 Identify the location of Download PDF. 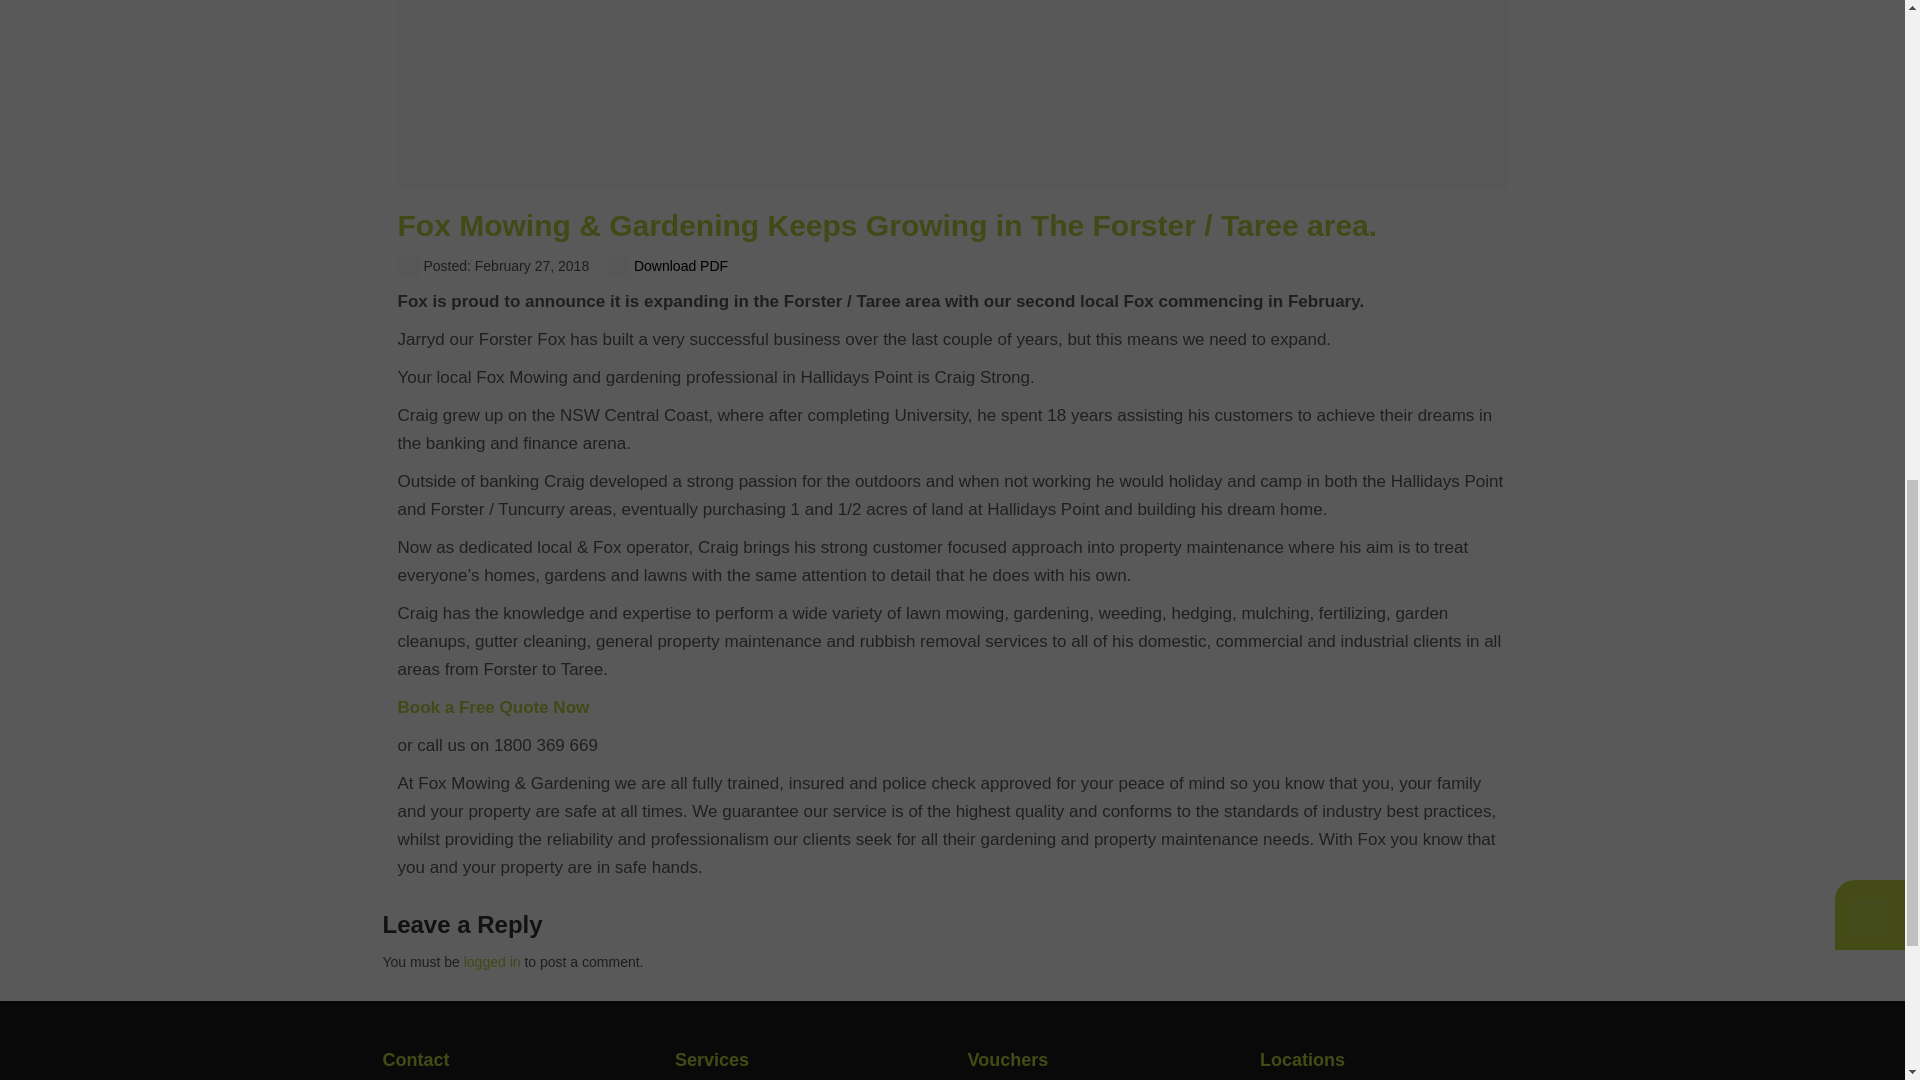
(668, 266).